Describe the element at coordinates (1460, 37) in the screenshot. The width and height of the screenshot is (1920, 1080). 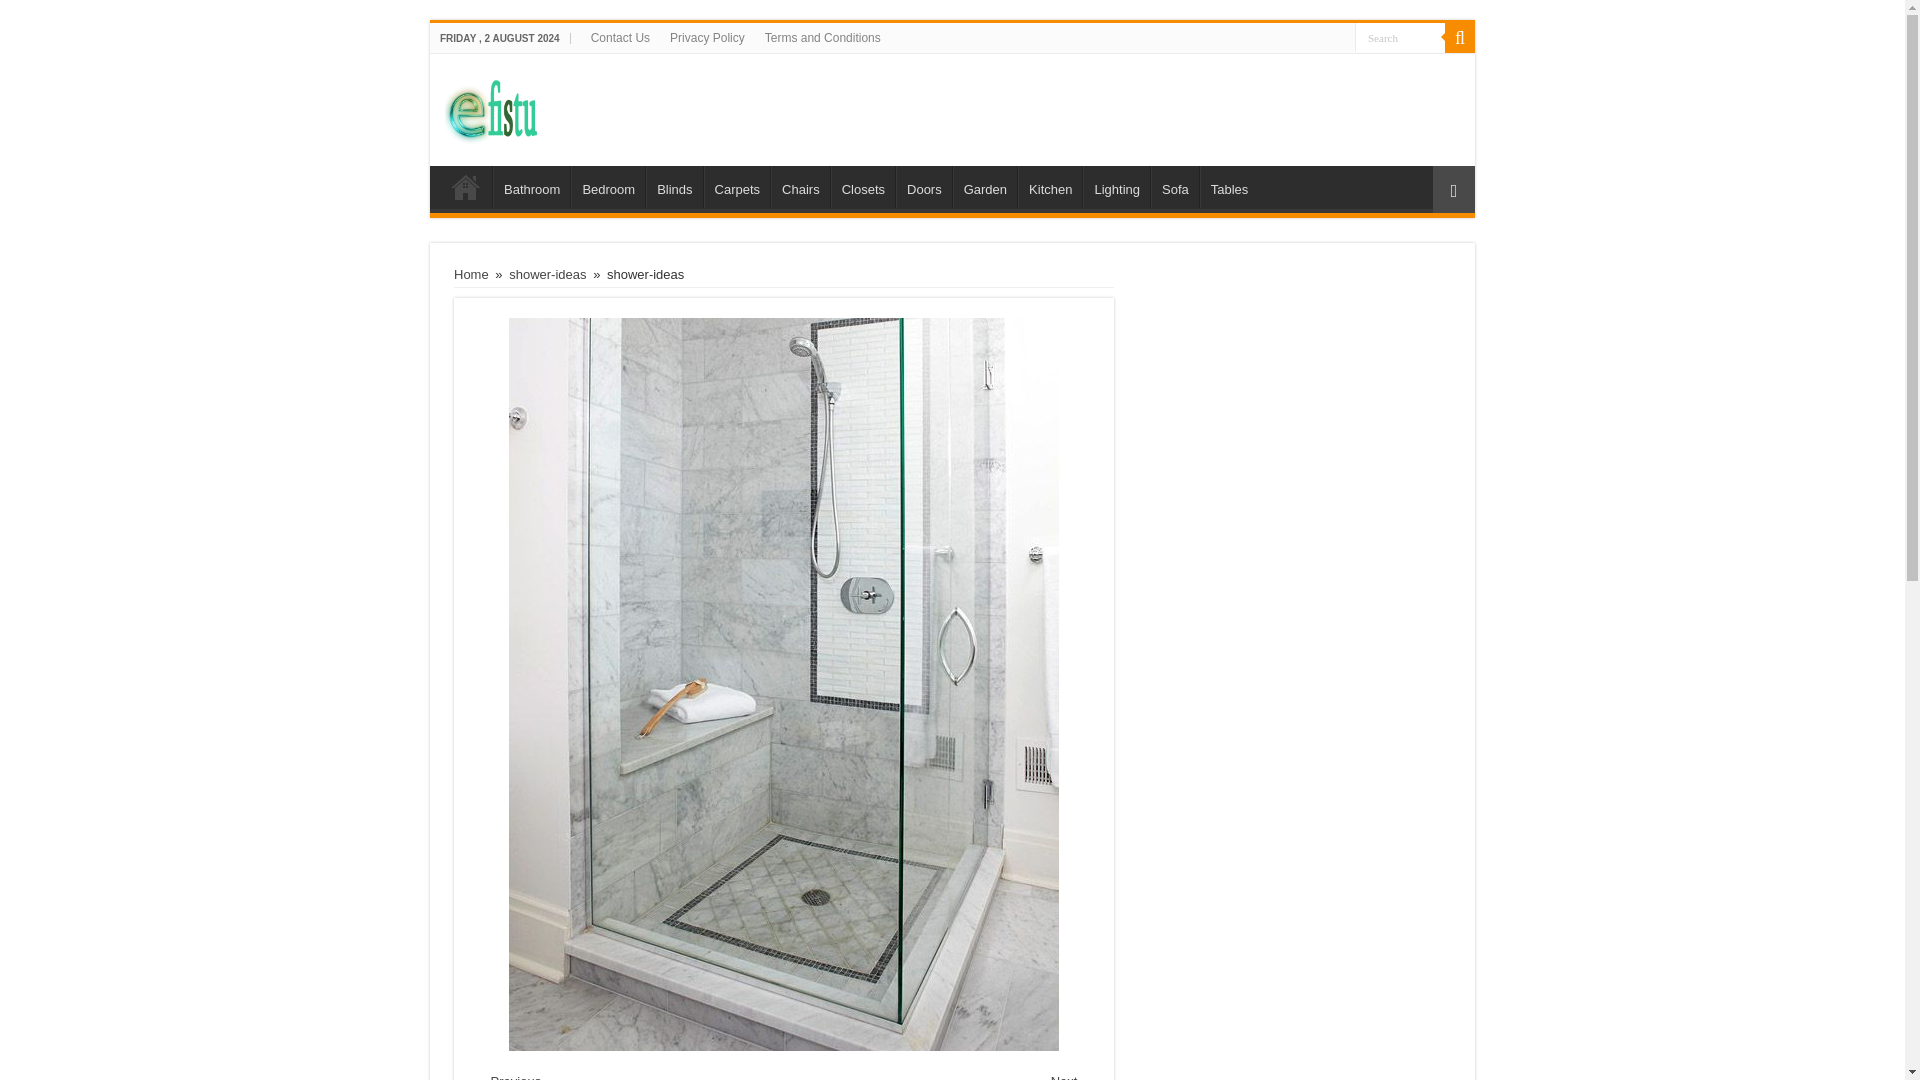
I see `Search` at that location.